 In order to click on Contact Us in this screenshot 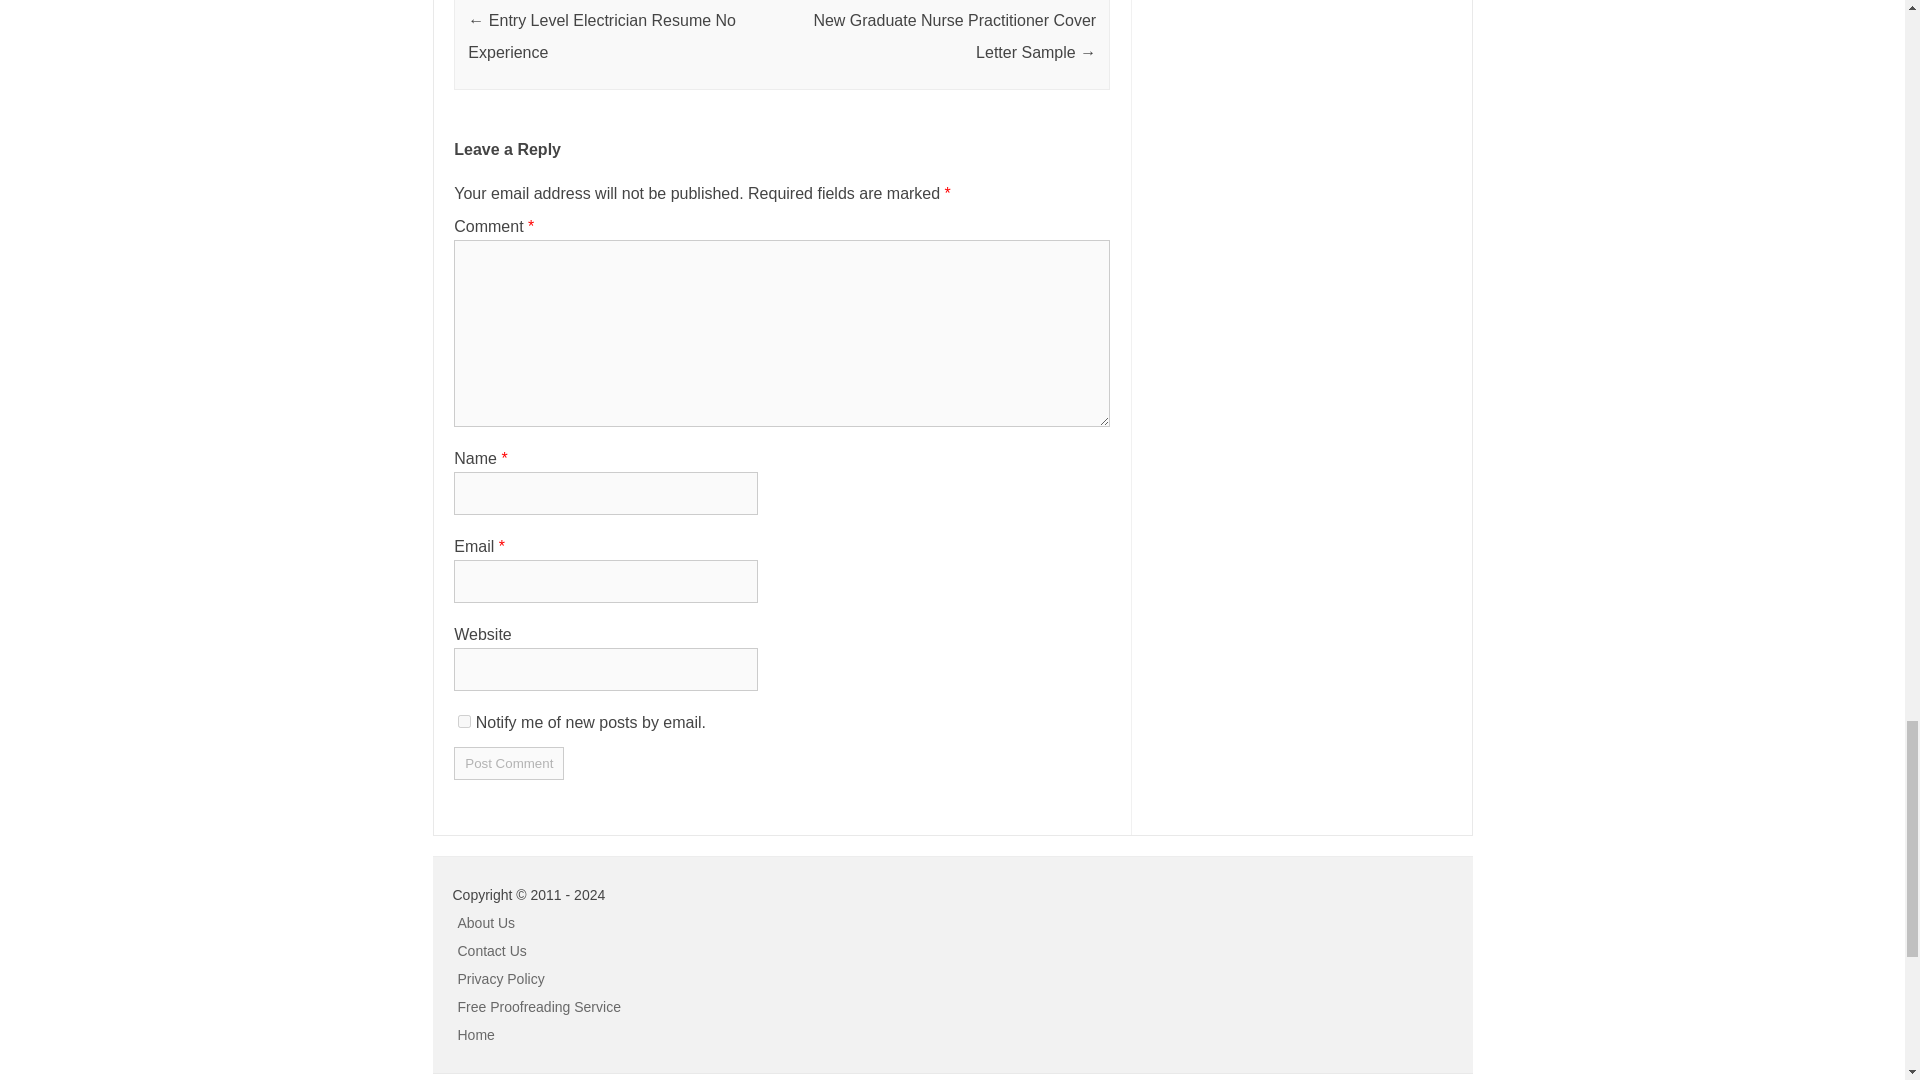, I will do `click(492, 950)`.